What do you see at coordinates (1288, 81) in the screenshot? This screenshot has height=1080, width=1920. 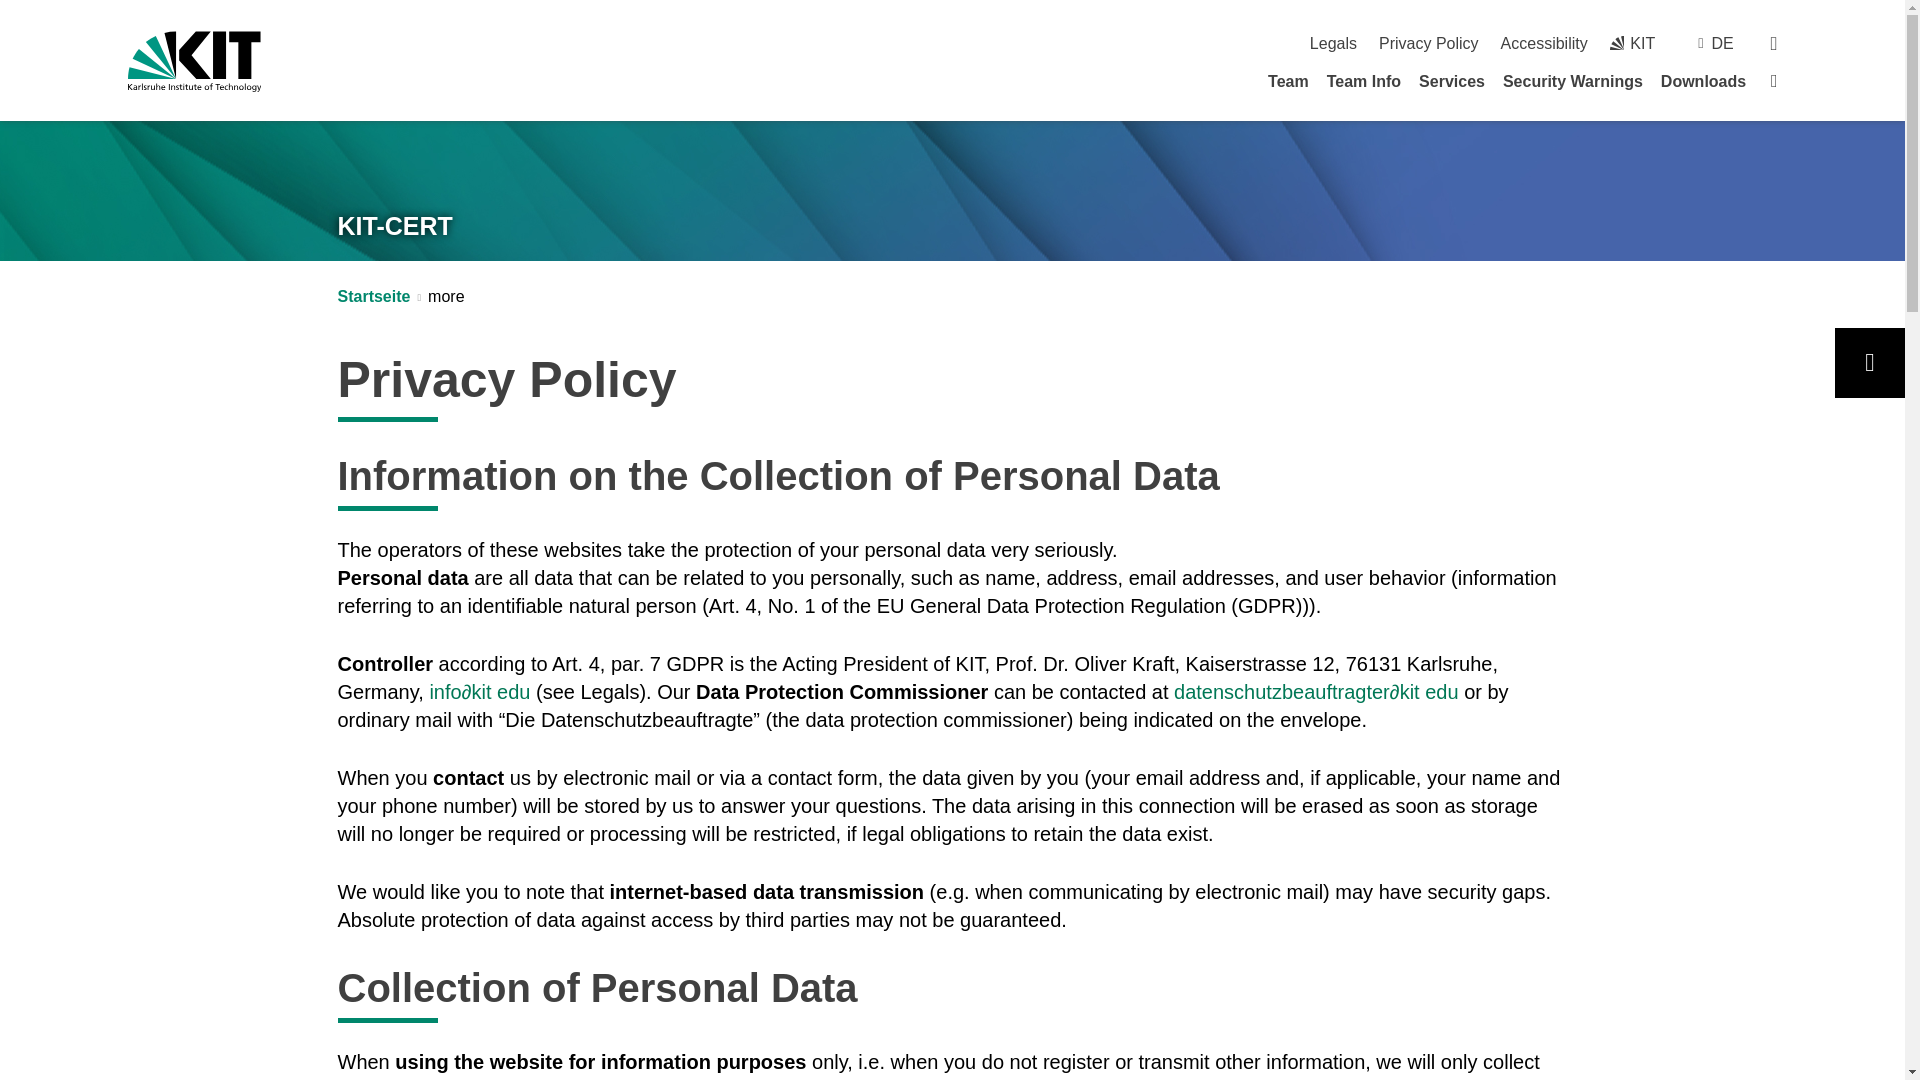 I see `Team` at bounding box center [1288, 81].